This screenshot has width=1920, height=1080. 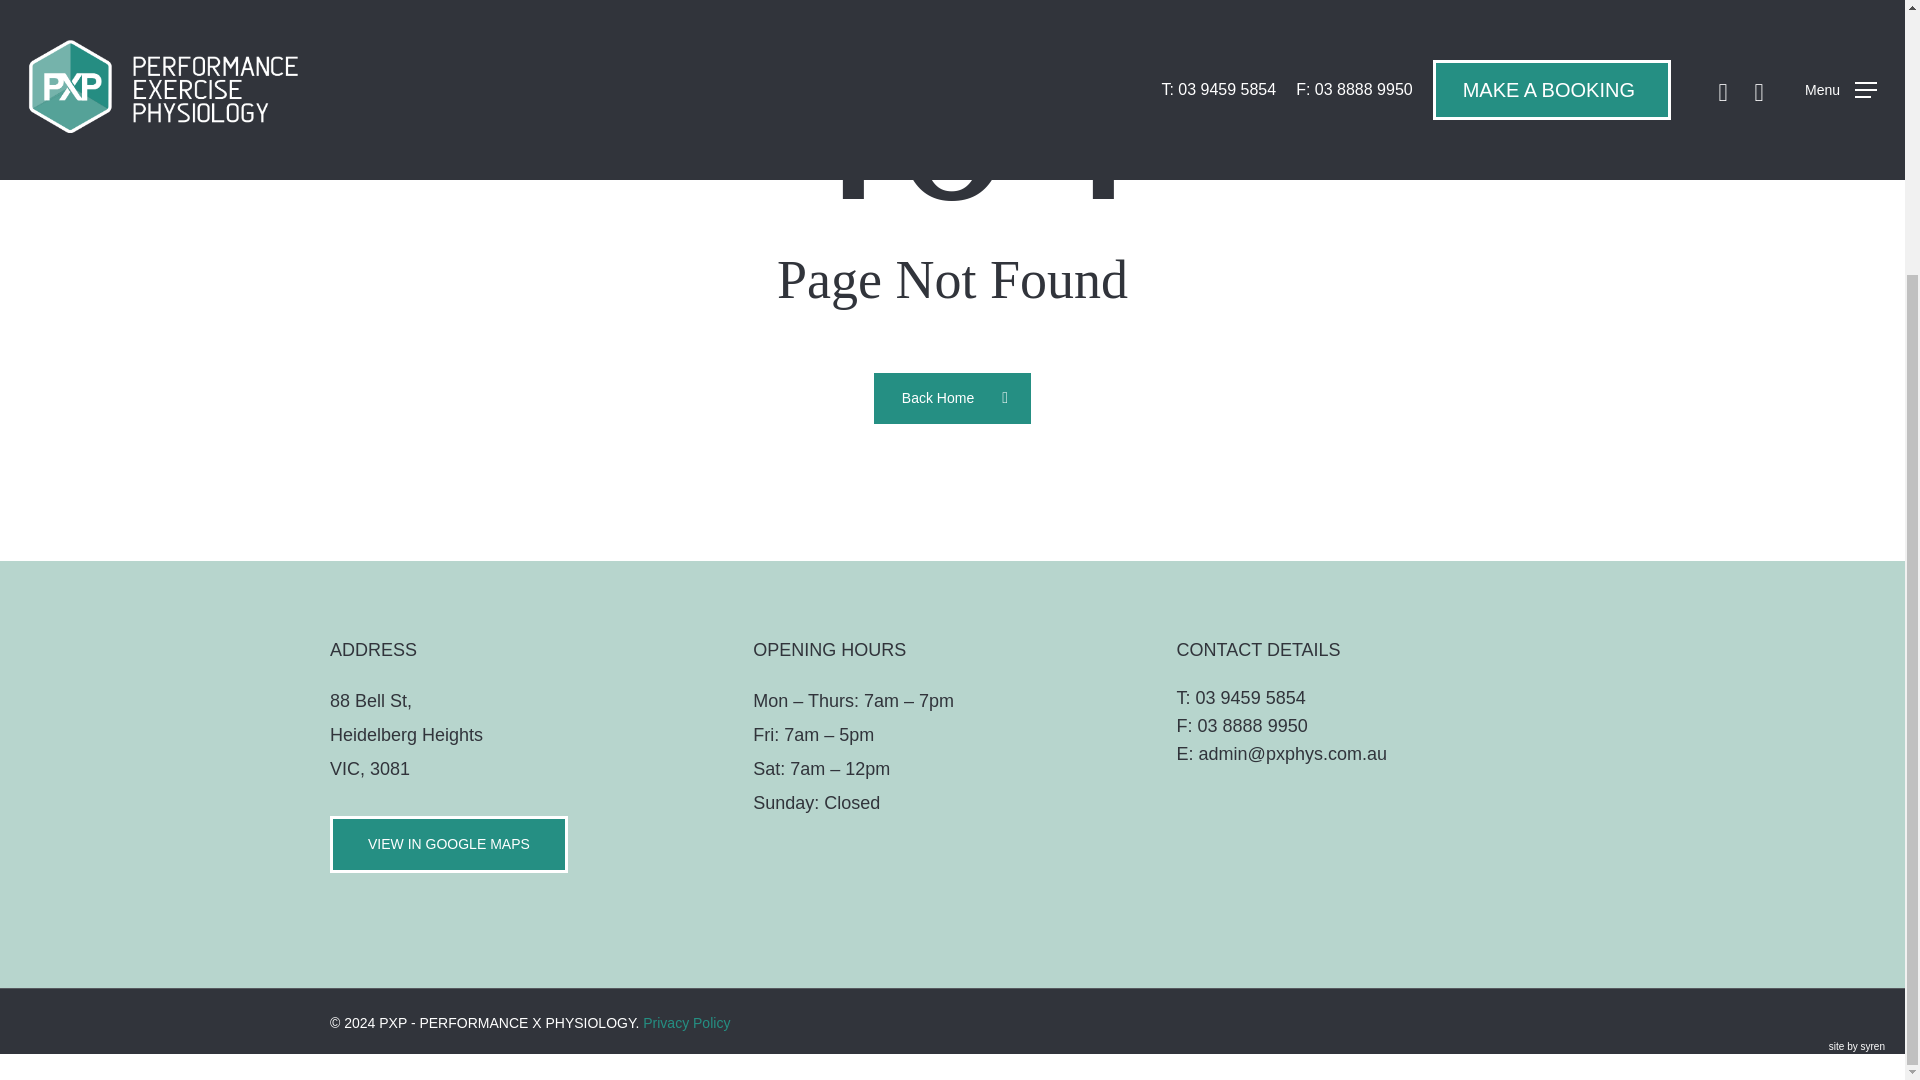 What do you see at coordinates (952, 397) in the screenshot?
I see `Back Home` at bounding box center [952, 397].